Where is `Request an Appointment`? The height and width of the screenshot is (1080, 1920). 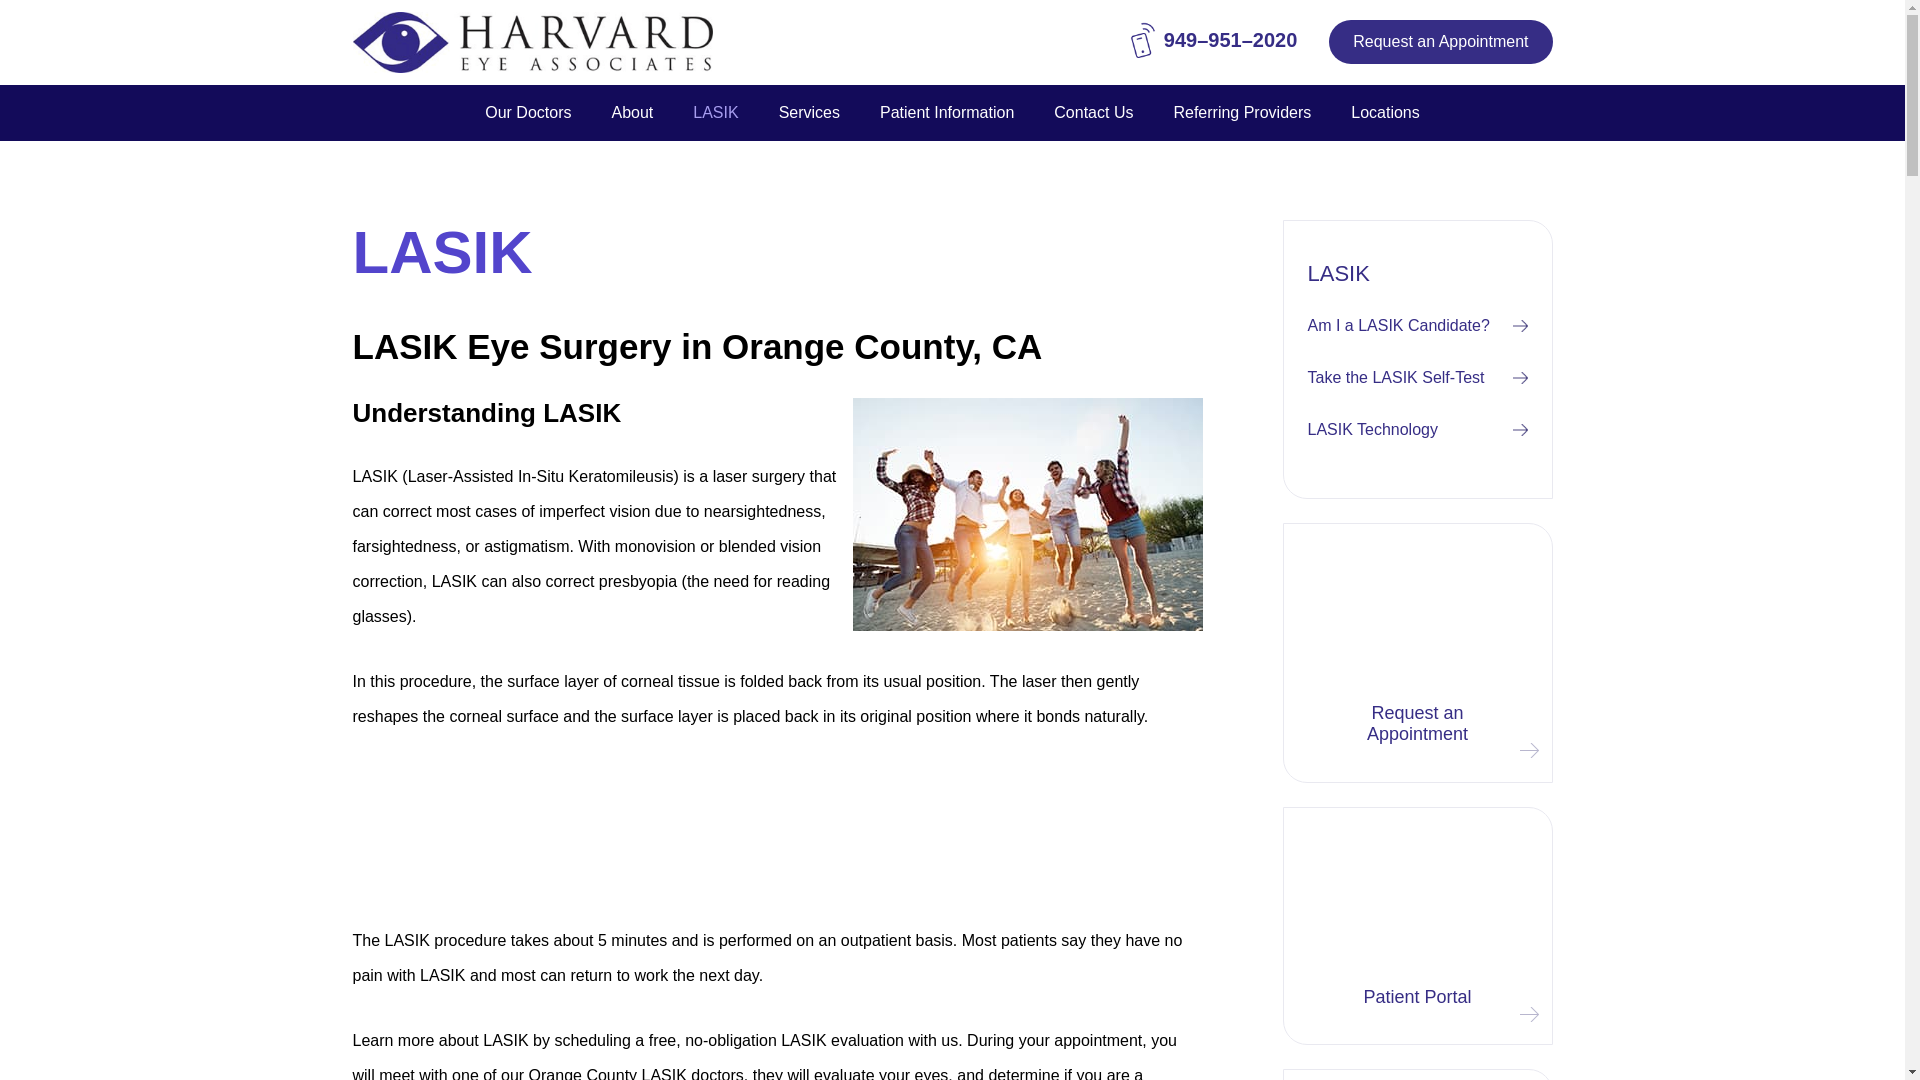 Request an Appointment is located at coordinates (1440, 42).